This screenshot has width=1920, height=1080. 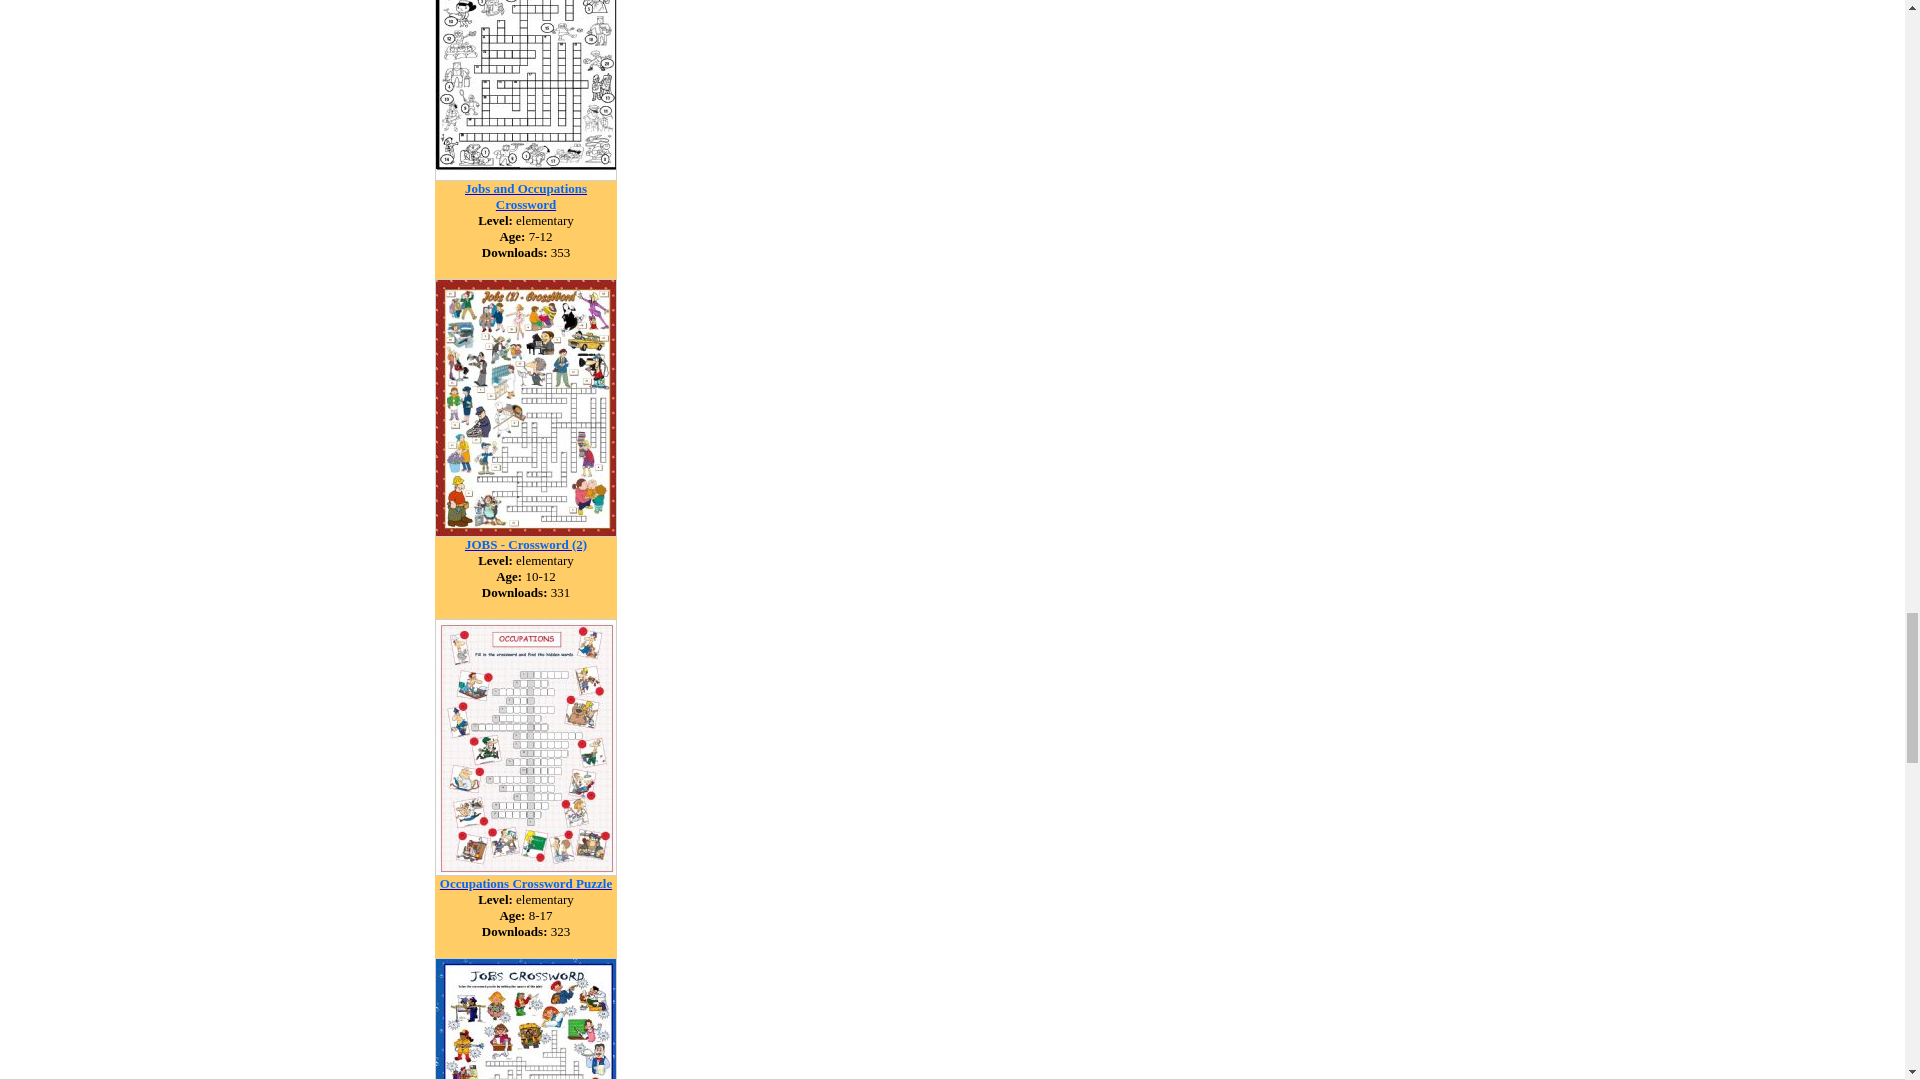 What do you see at coordinates (526, 195) in the screenshot?
I see `Jobs and Occupations Crossword` at bounding box center [526, 195].